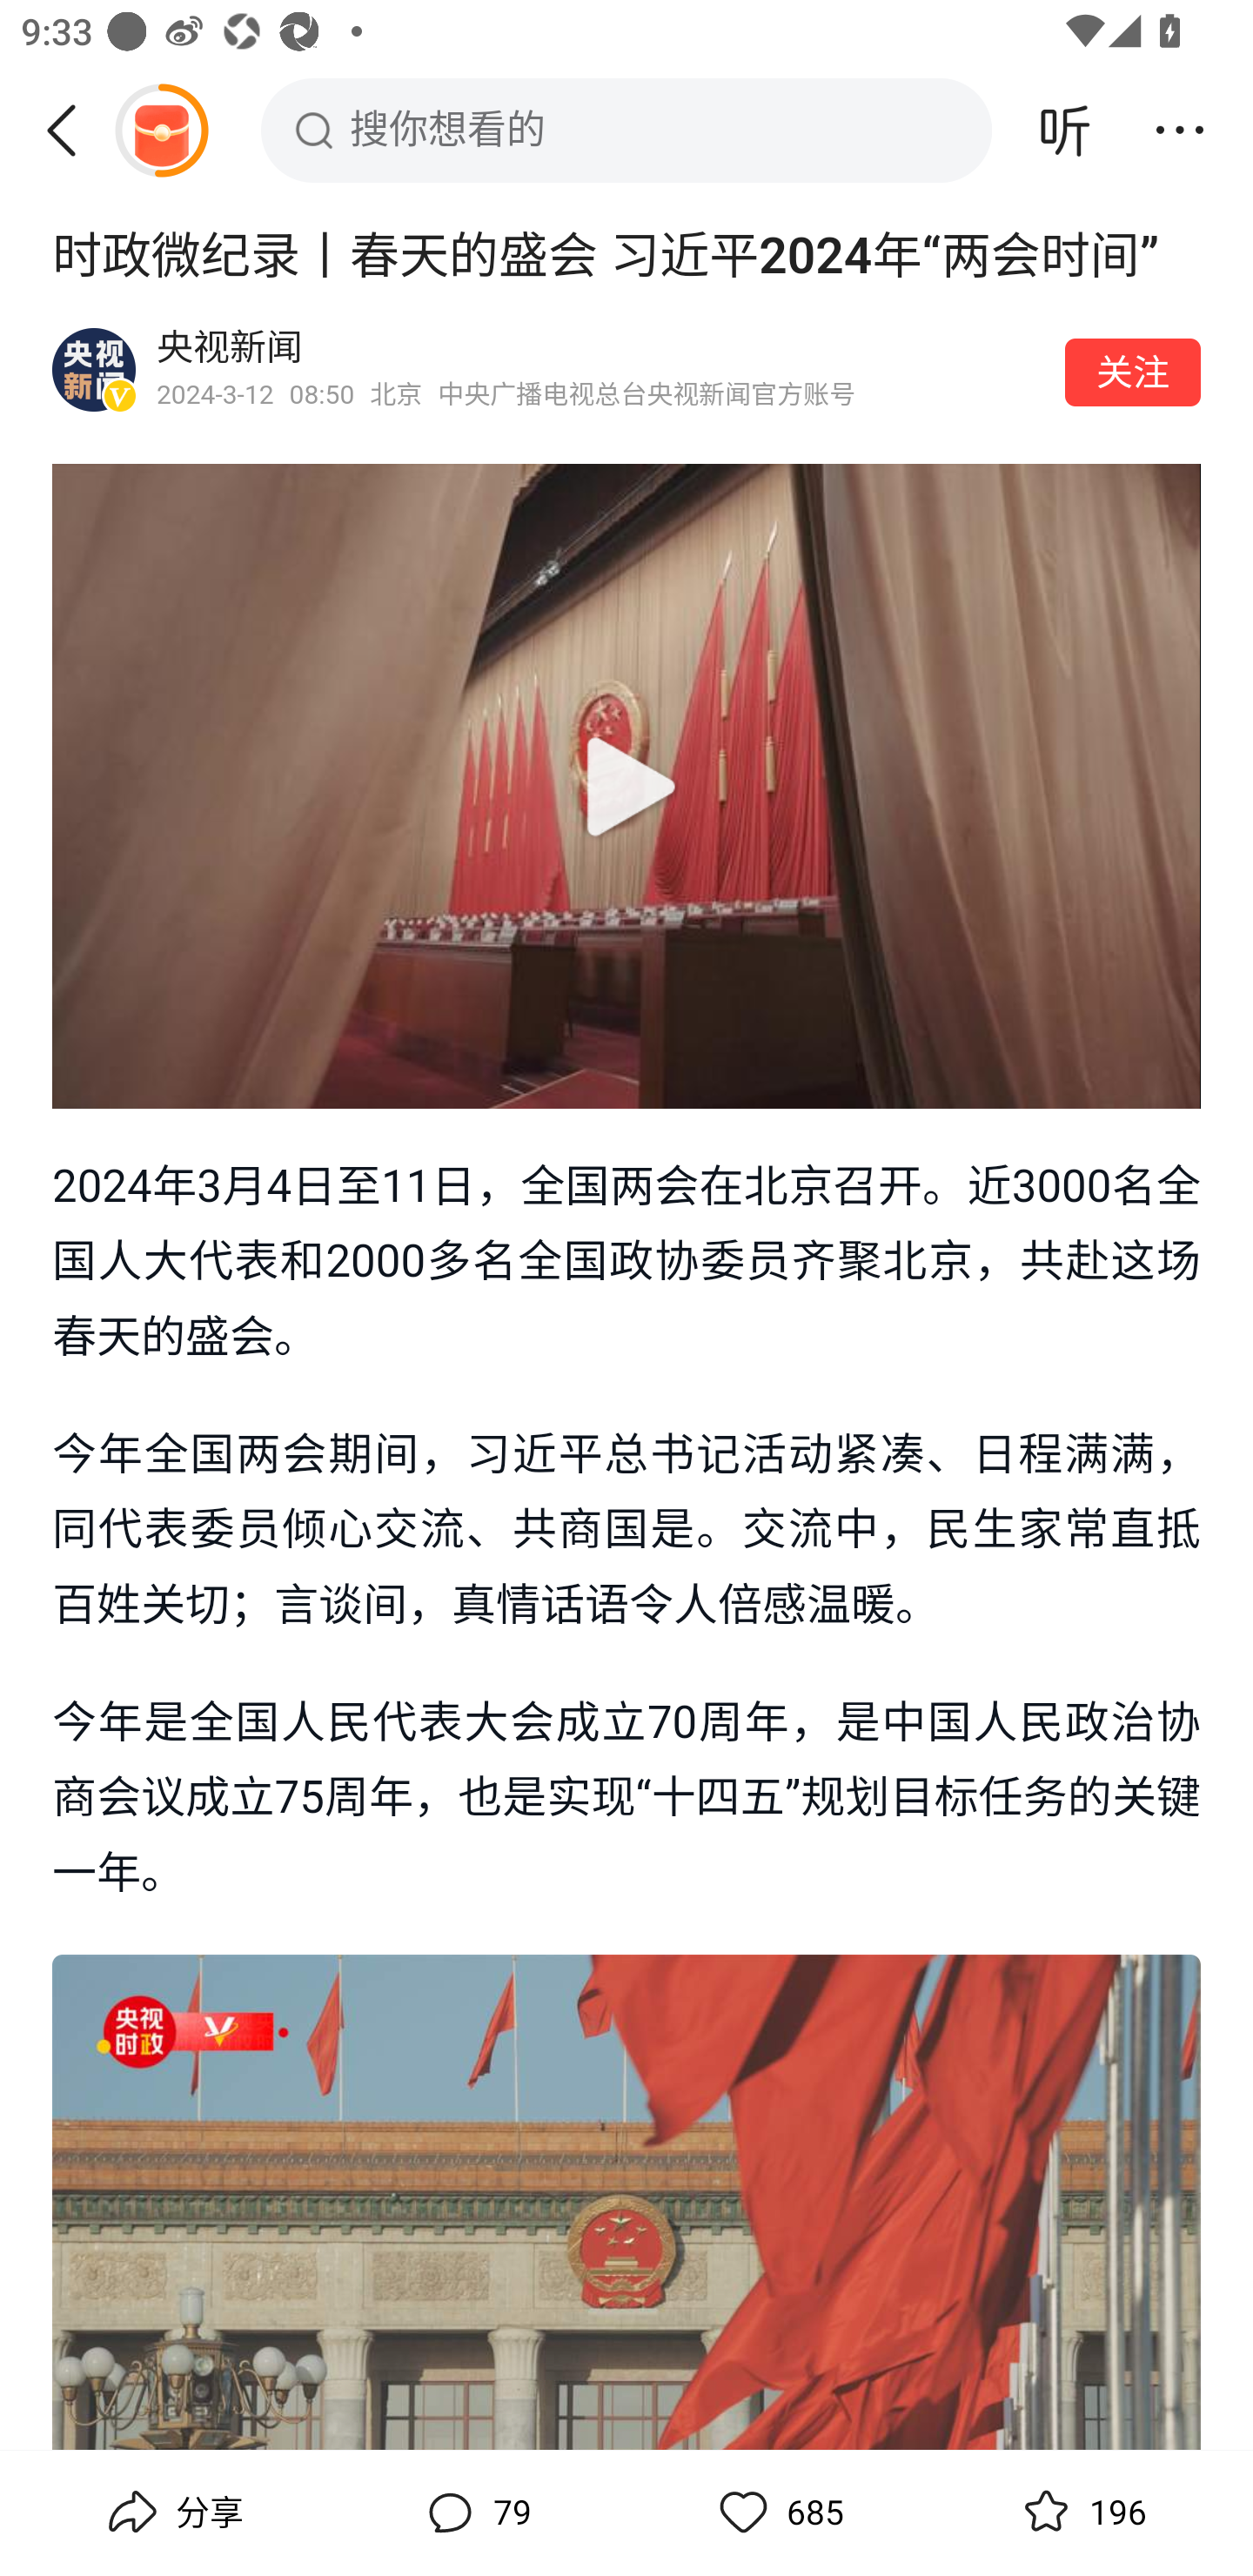 The image size is (1253, 2576). What do you see at coordinates (1133, 372) in the screenshot?
I see `关注作者` at bounding box center [1133, 372].